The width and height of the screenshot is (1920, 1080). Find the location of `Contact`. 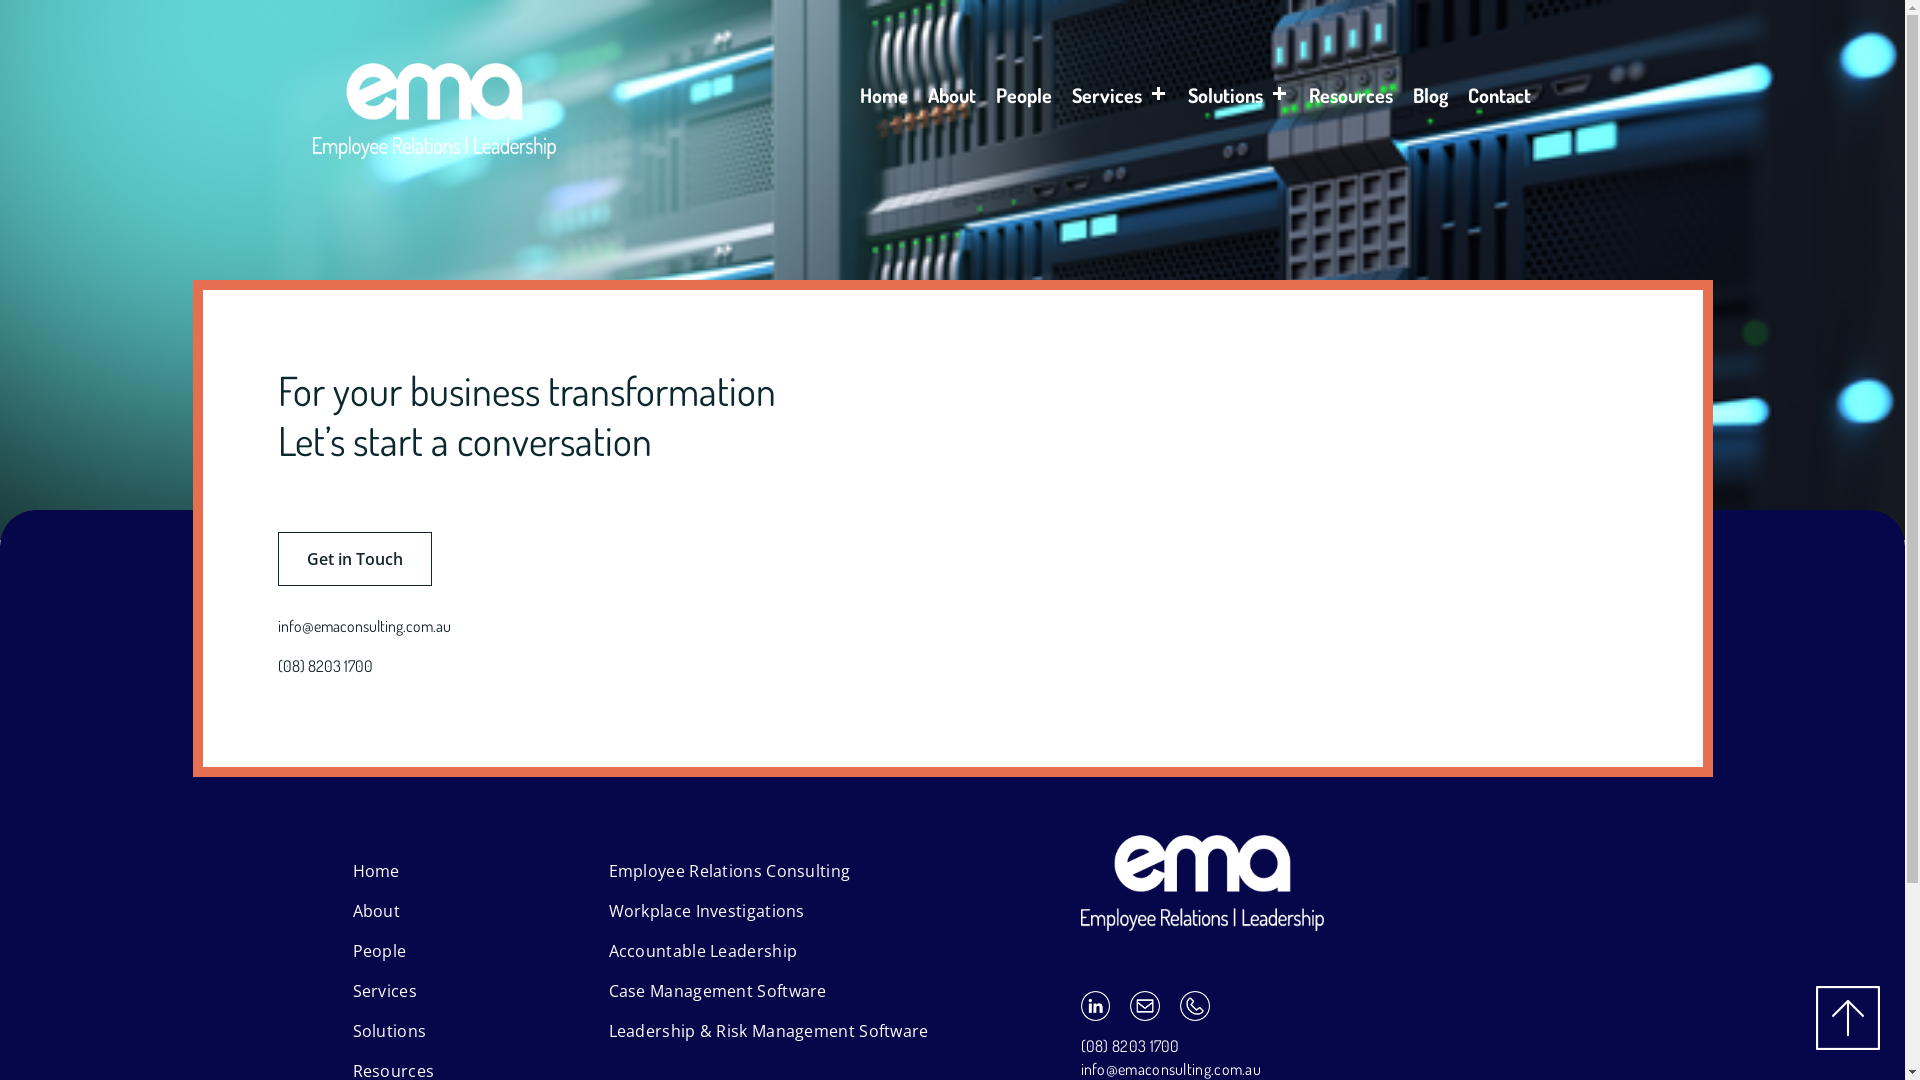

Contact is located at coordinates (1500, 102).